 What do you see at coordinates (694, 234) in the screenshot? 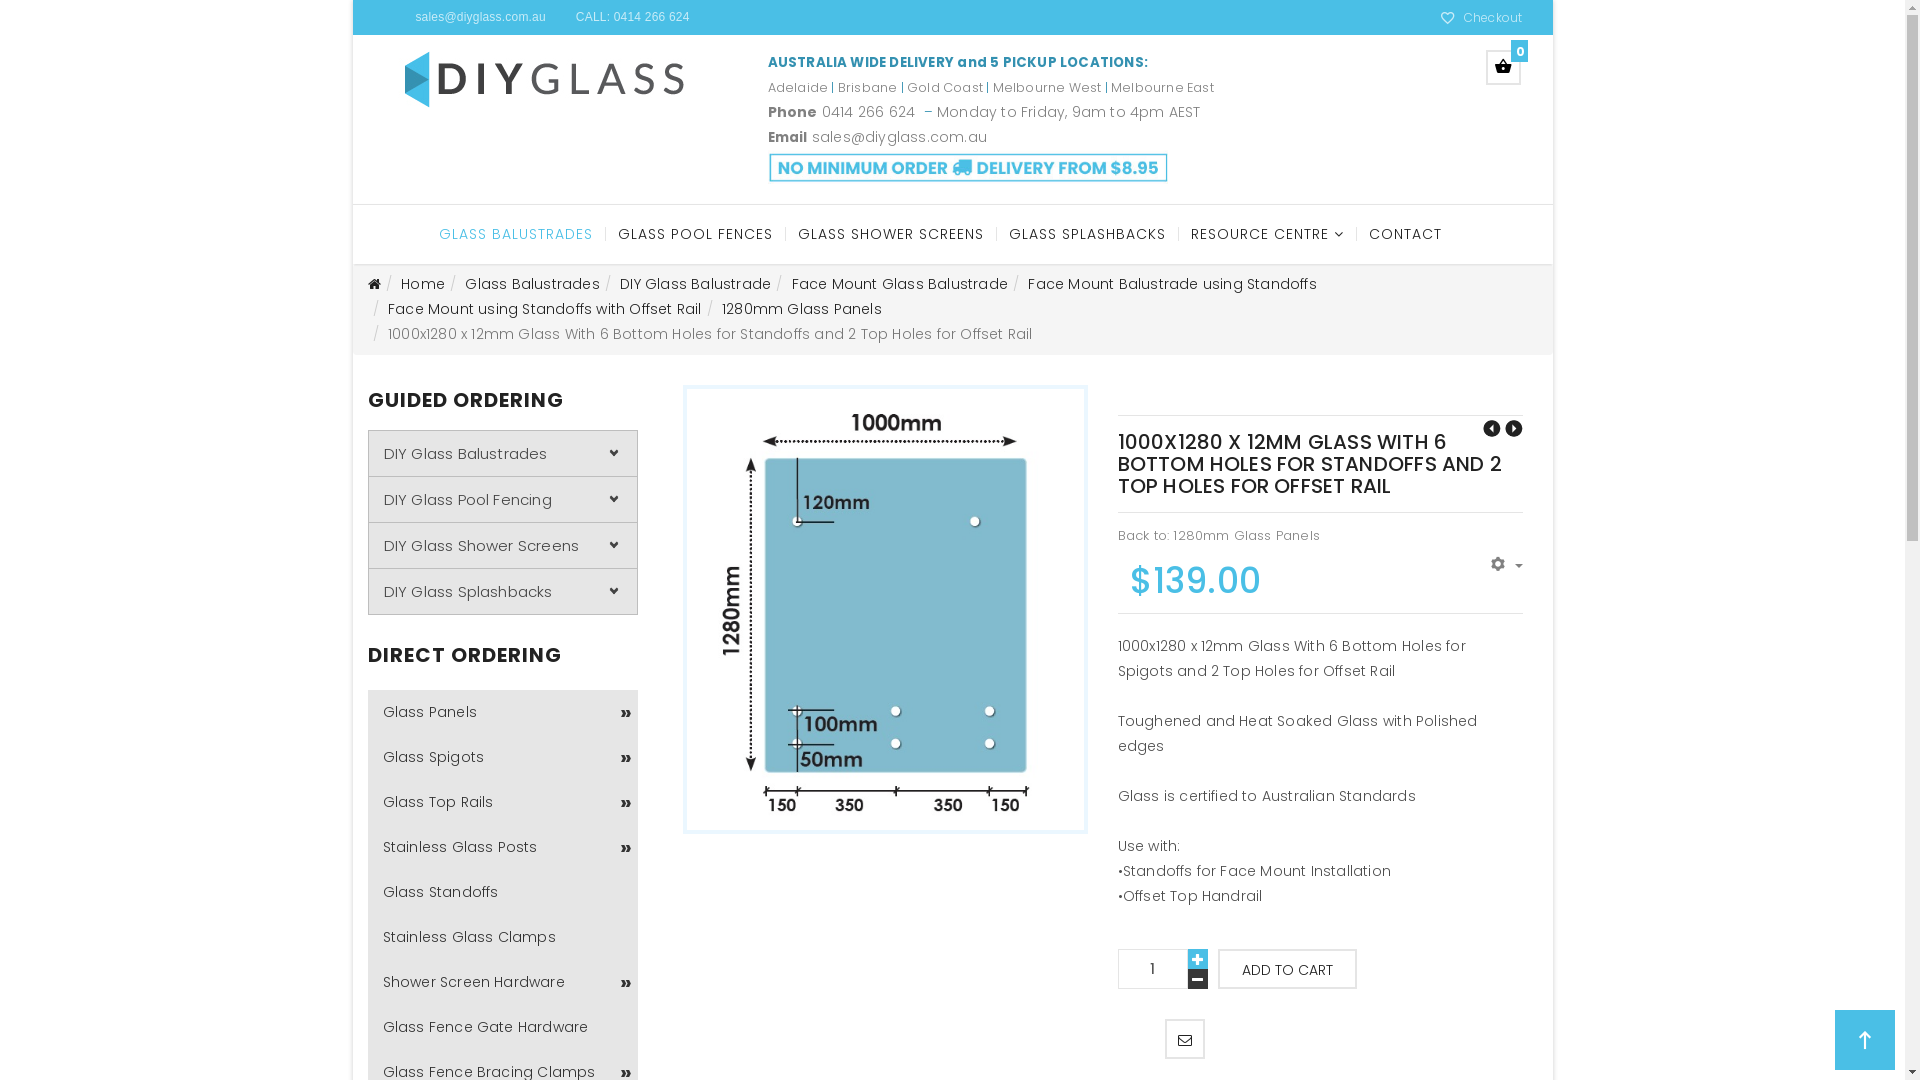
I see `GLASS POOL FENCES` at bounding box center [694, 234].